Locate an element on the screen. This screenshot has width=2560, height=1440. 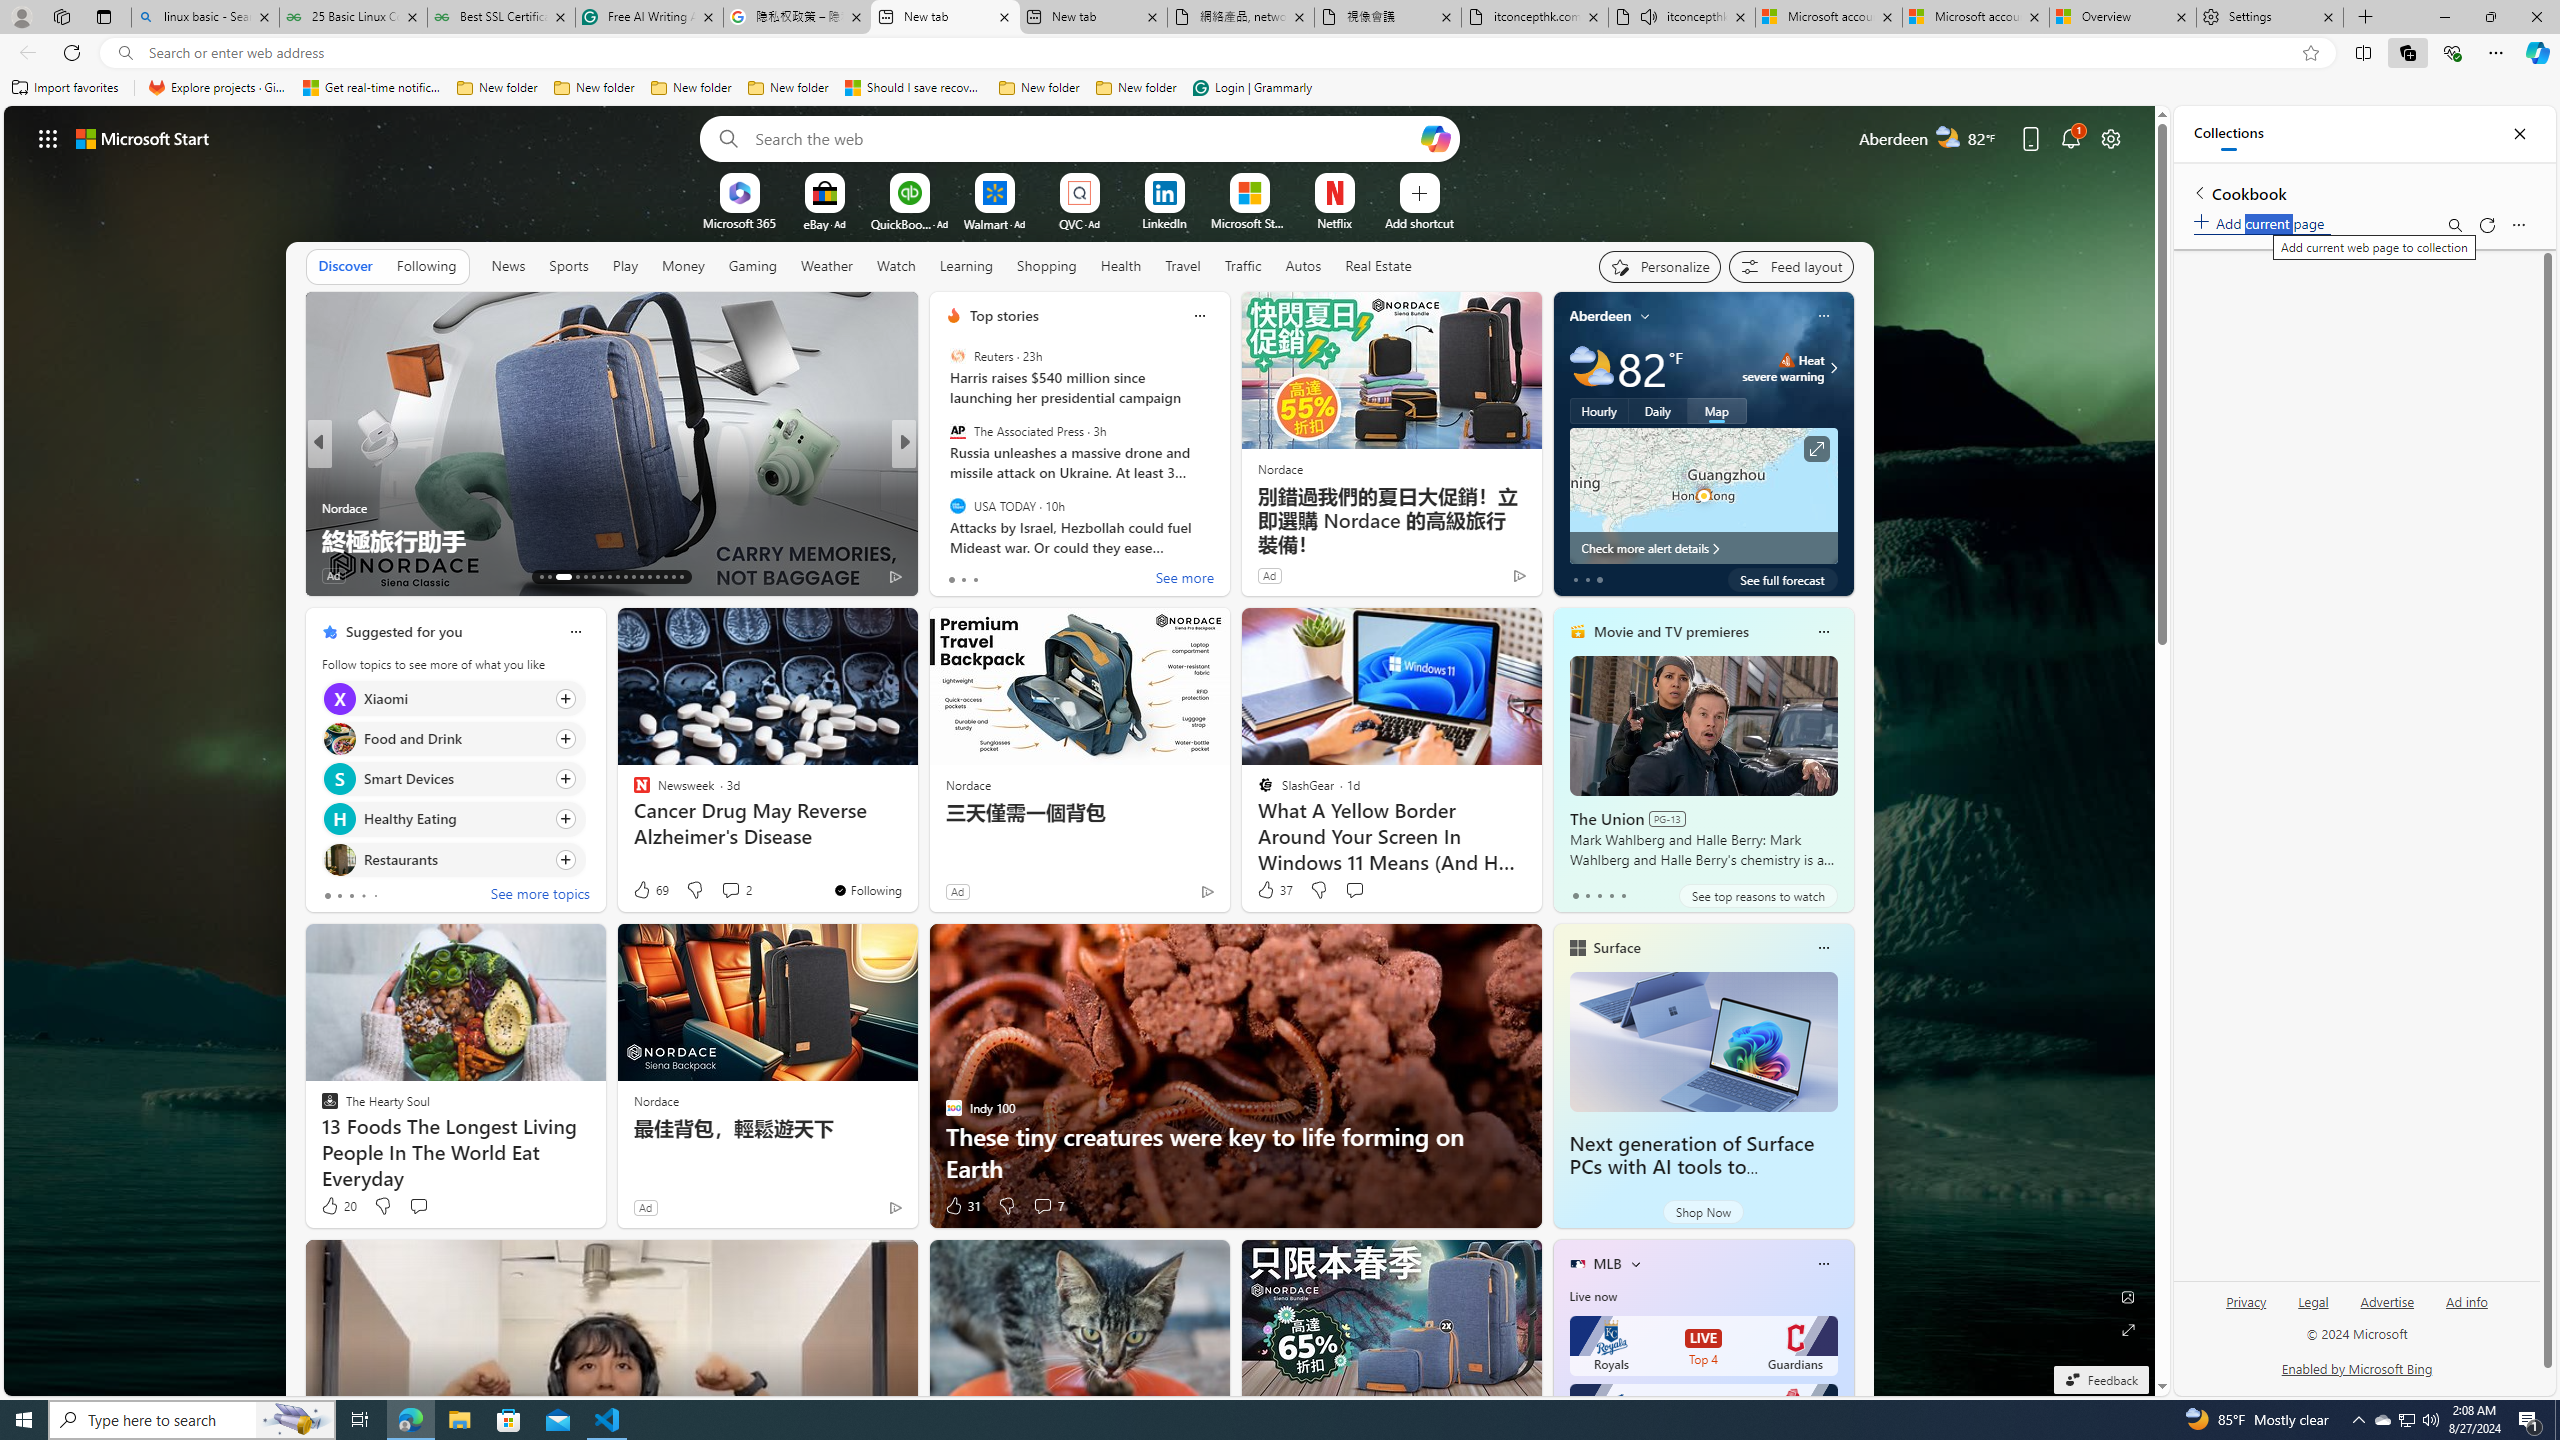
Reuters is located at coordinates (957, 356).